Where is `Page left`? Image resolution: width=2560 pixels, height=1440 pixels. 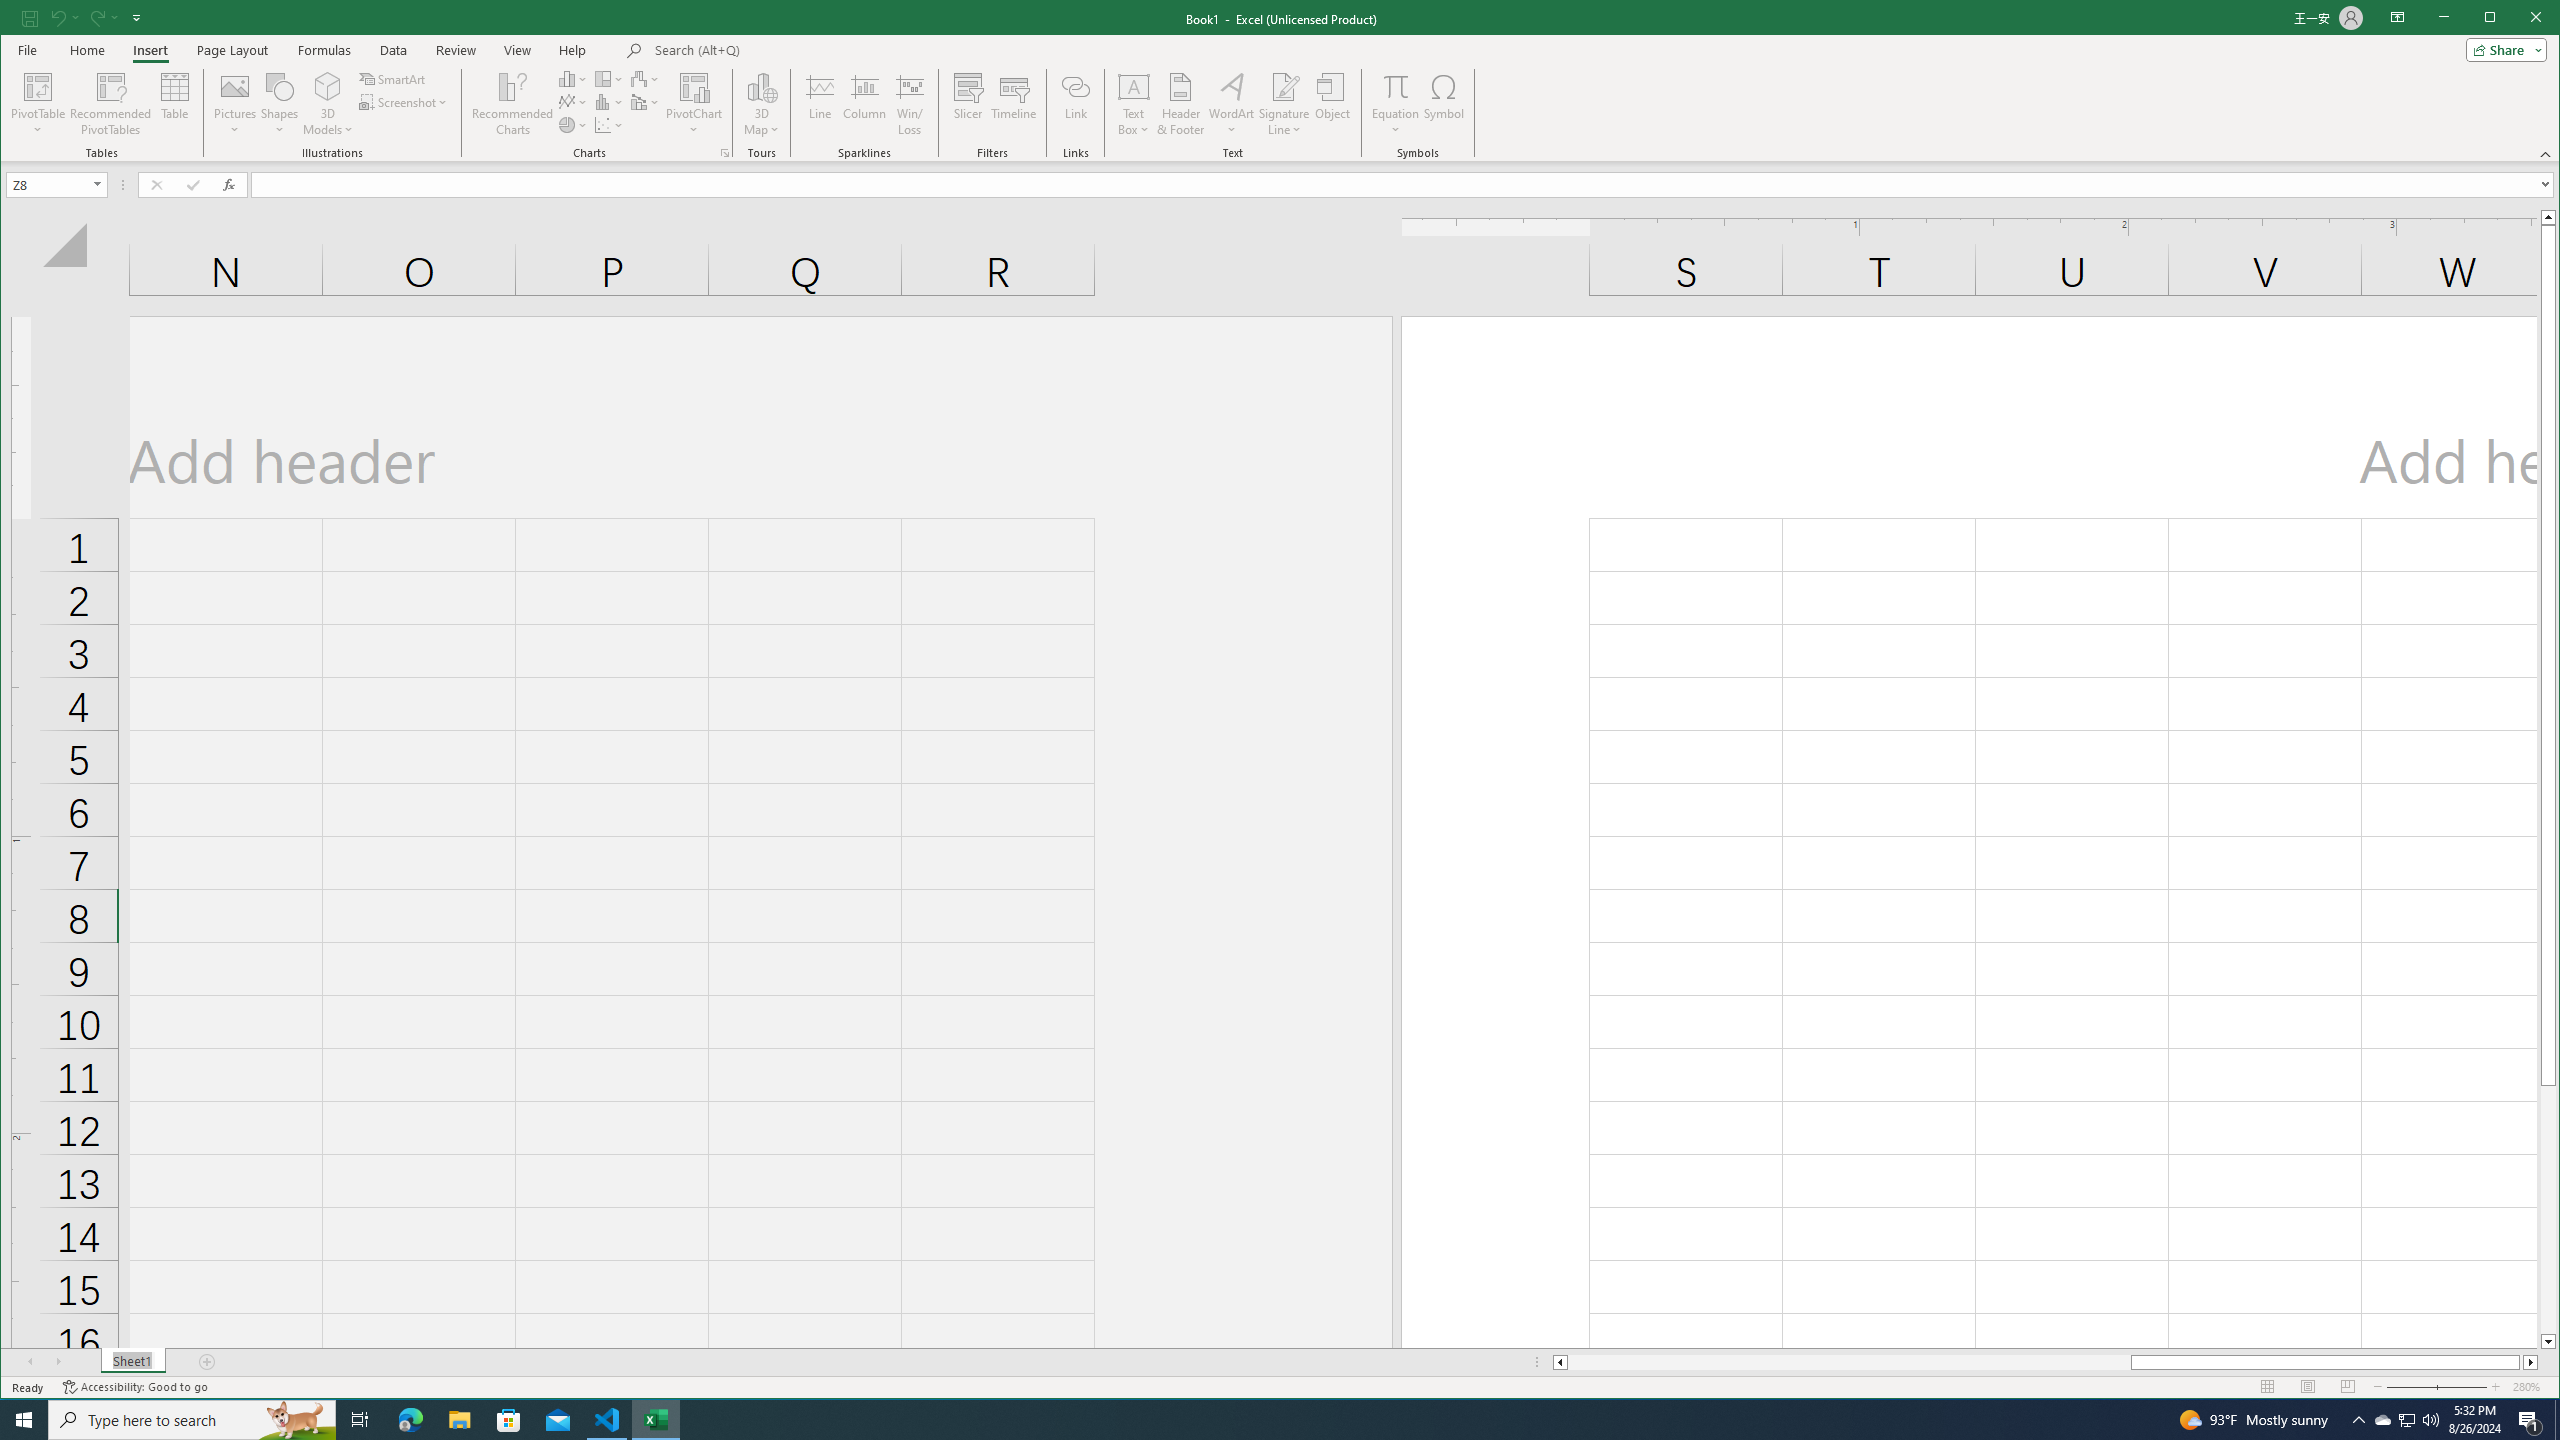 Page left is located at coordinates (1848, 1362).